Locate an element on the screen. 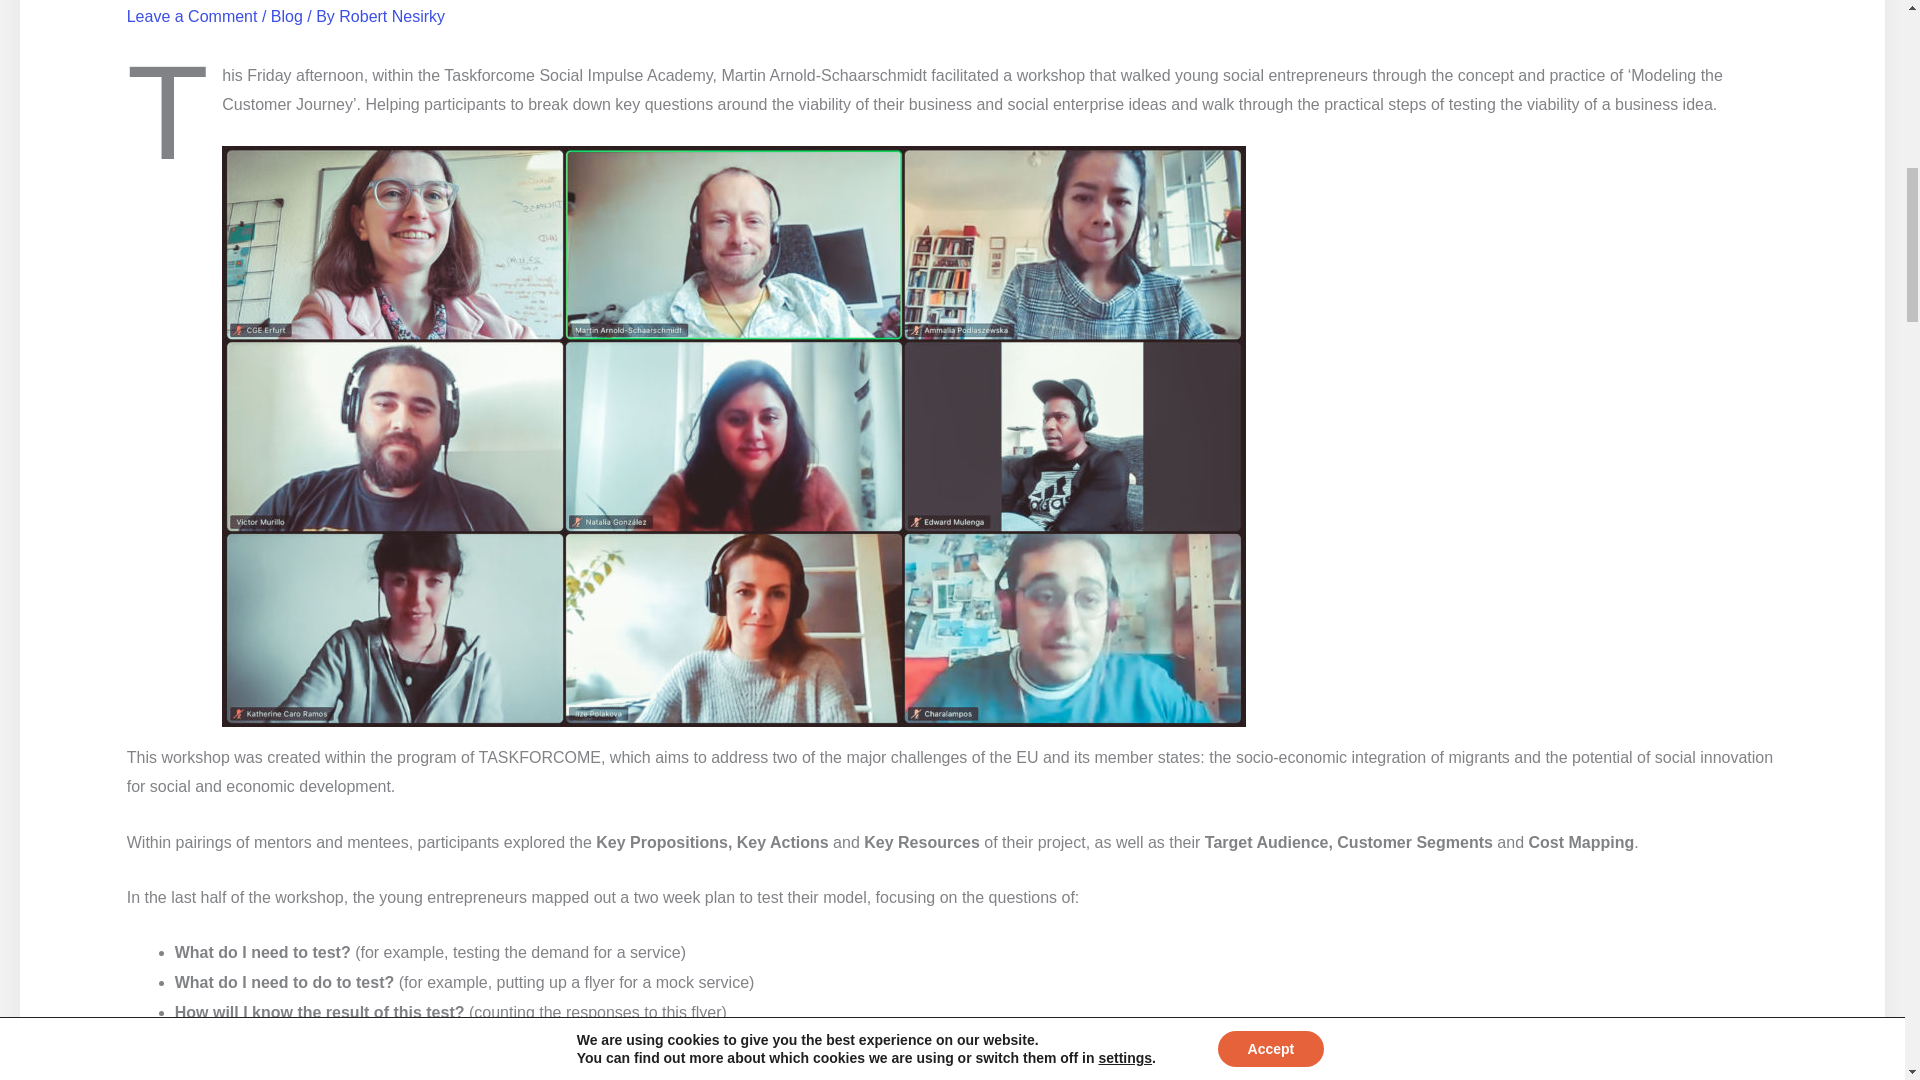 The width and height of the screenshot is (1920, 1080). Blog is located at coordinates (286, 16).